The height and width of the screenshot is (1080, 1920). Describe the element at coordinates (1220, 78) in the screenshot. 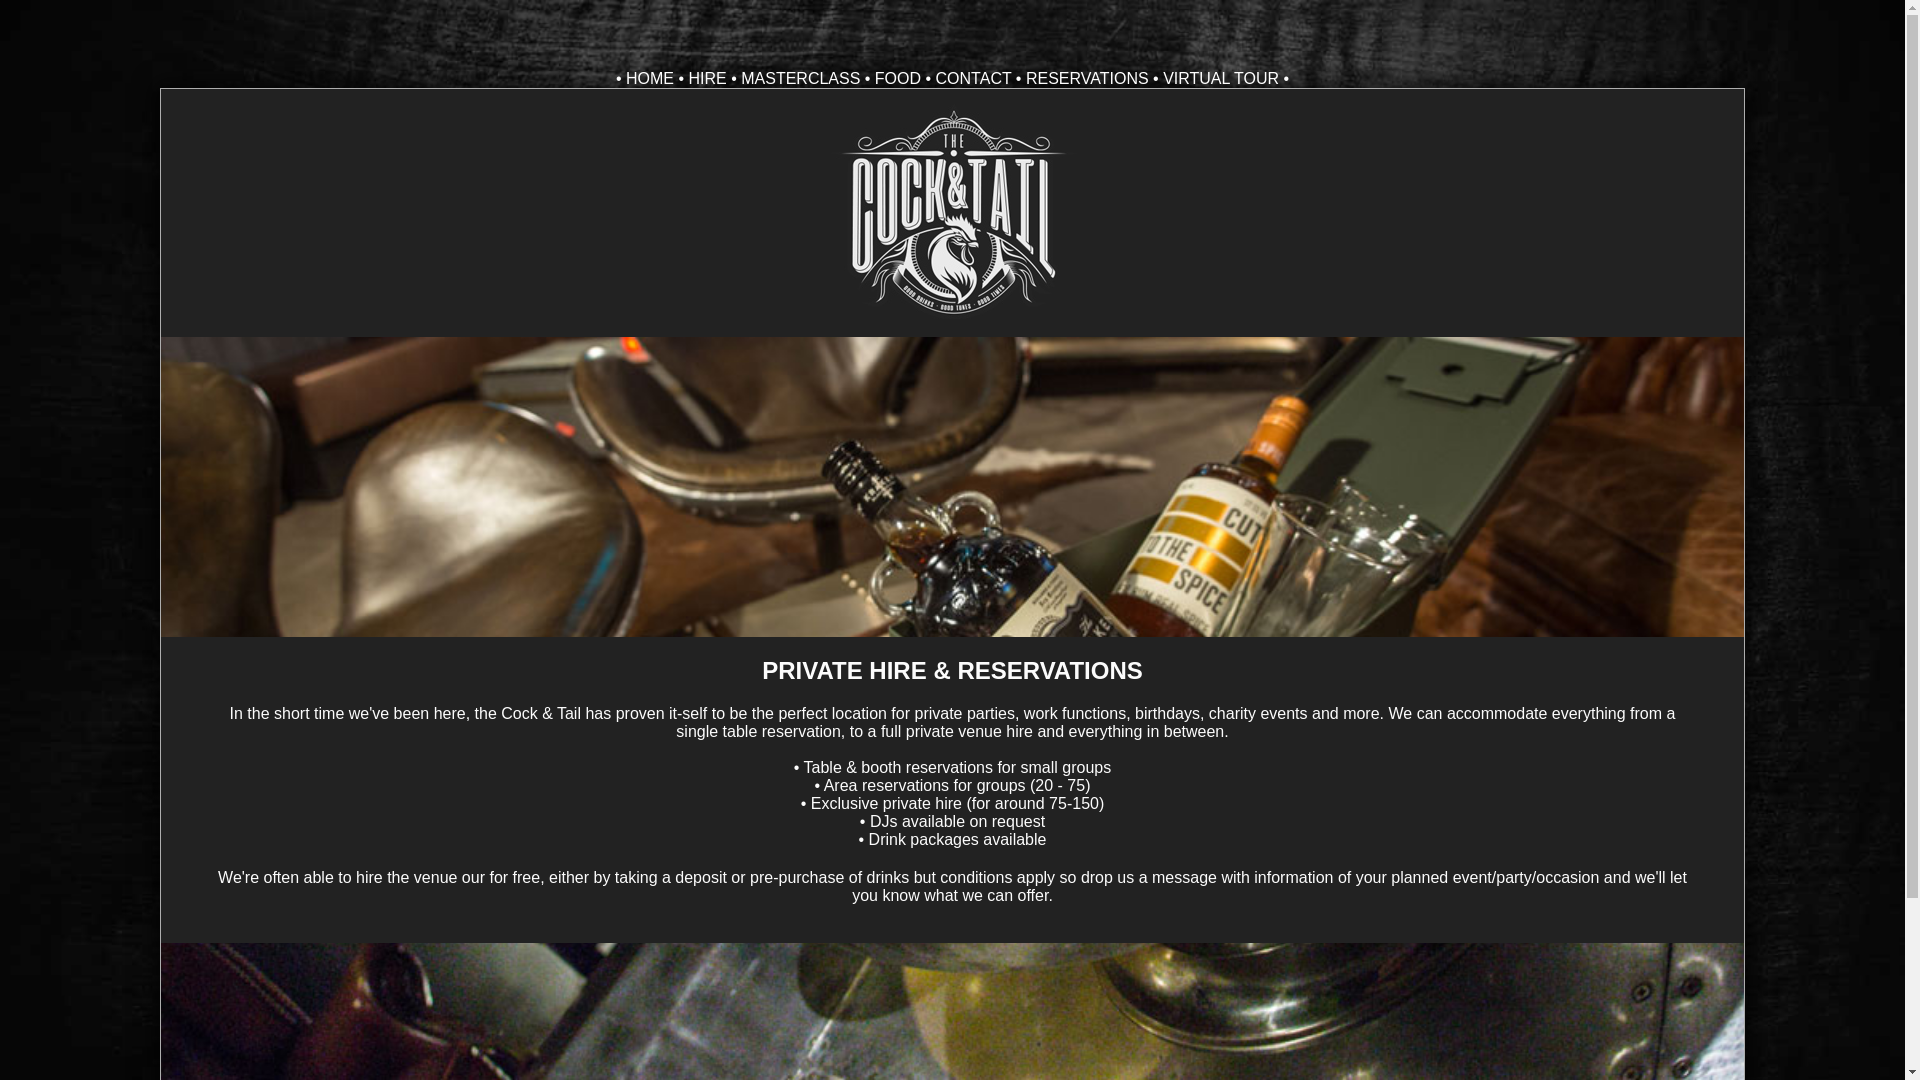

I see `VIRTUAL TOUR` at that location.